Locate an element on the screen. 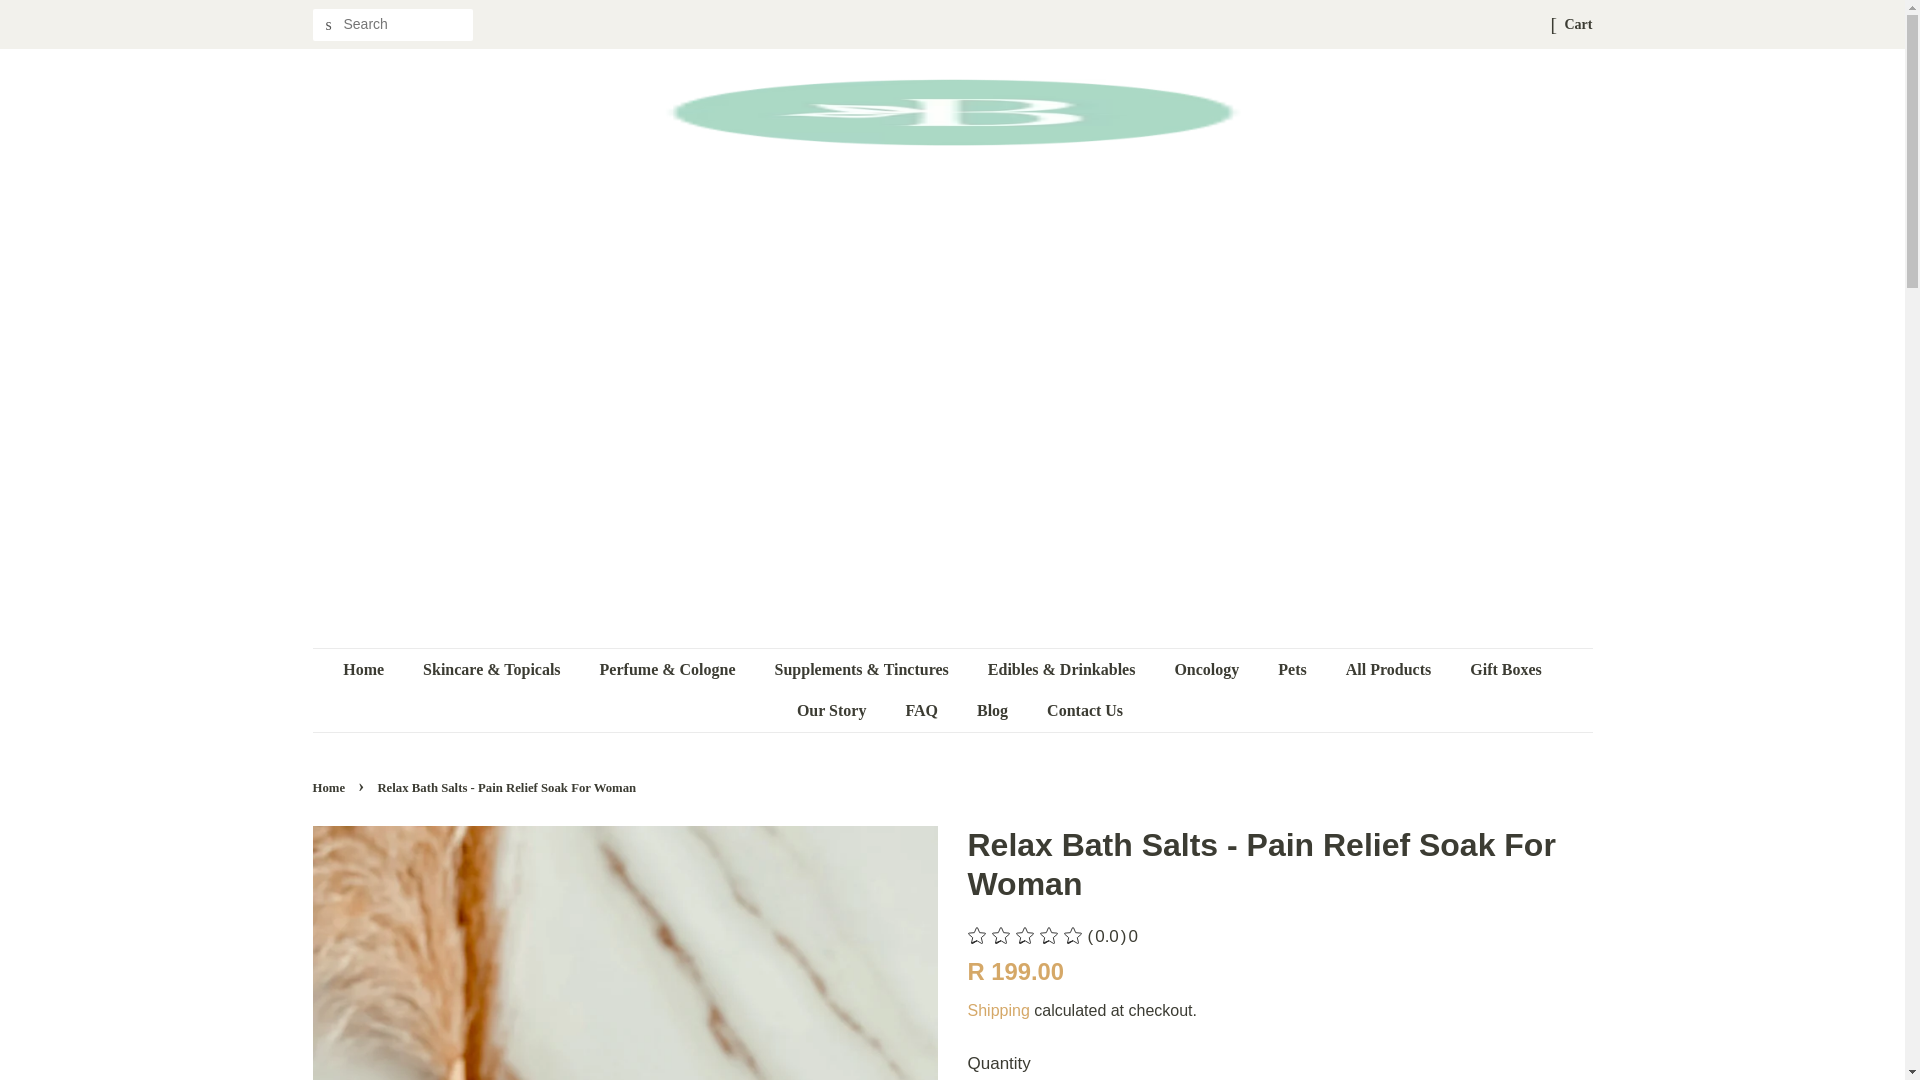  Gift Boxes is located at coordinates (1508, 670).